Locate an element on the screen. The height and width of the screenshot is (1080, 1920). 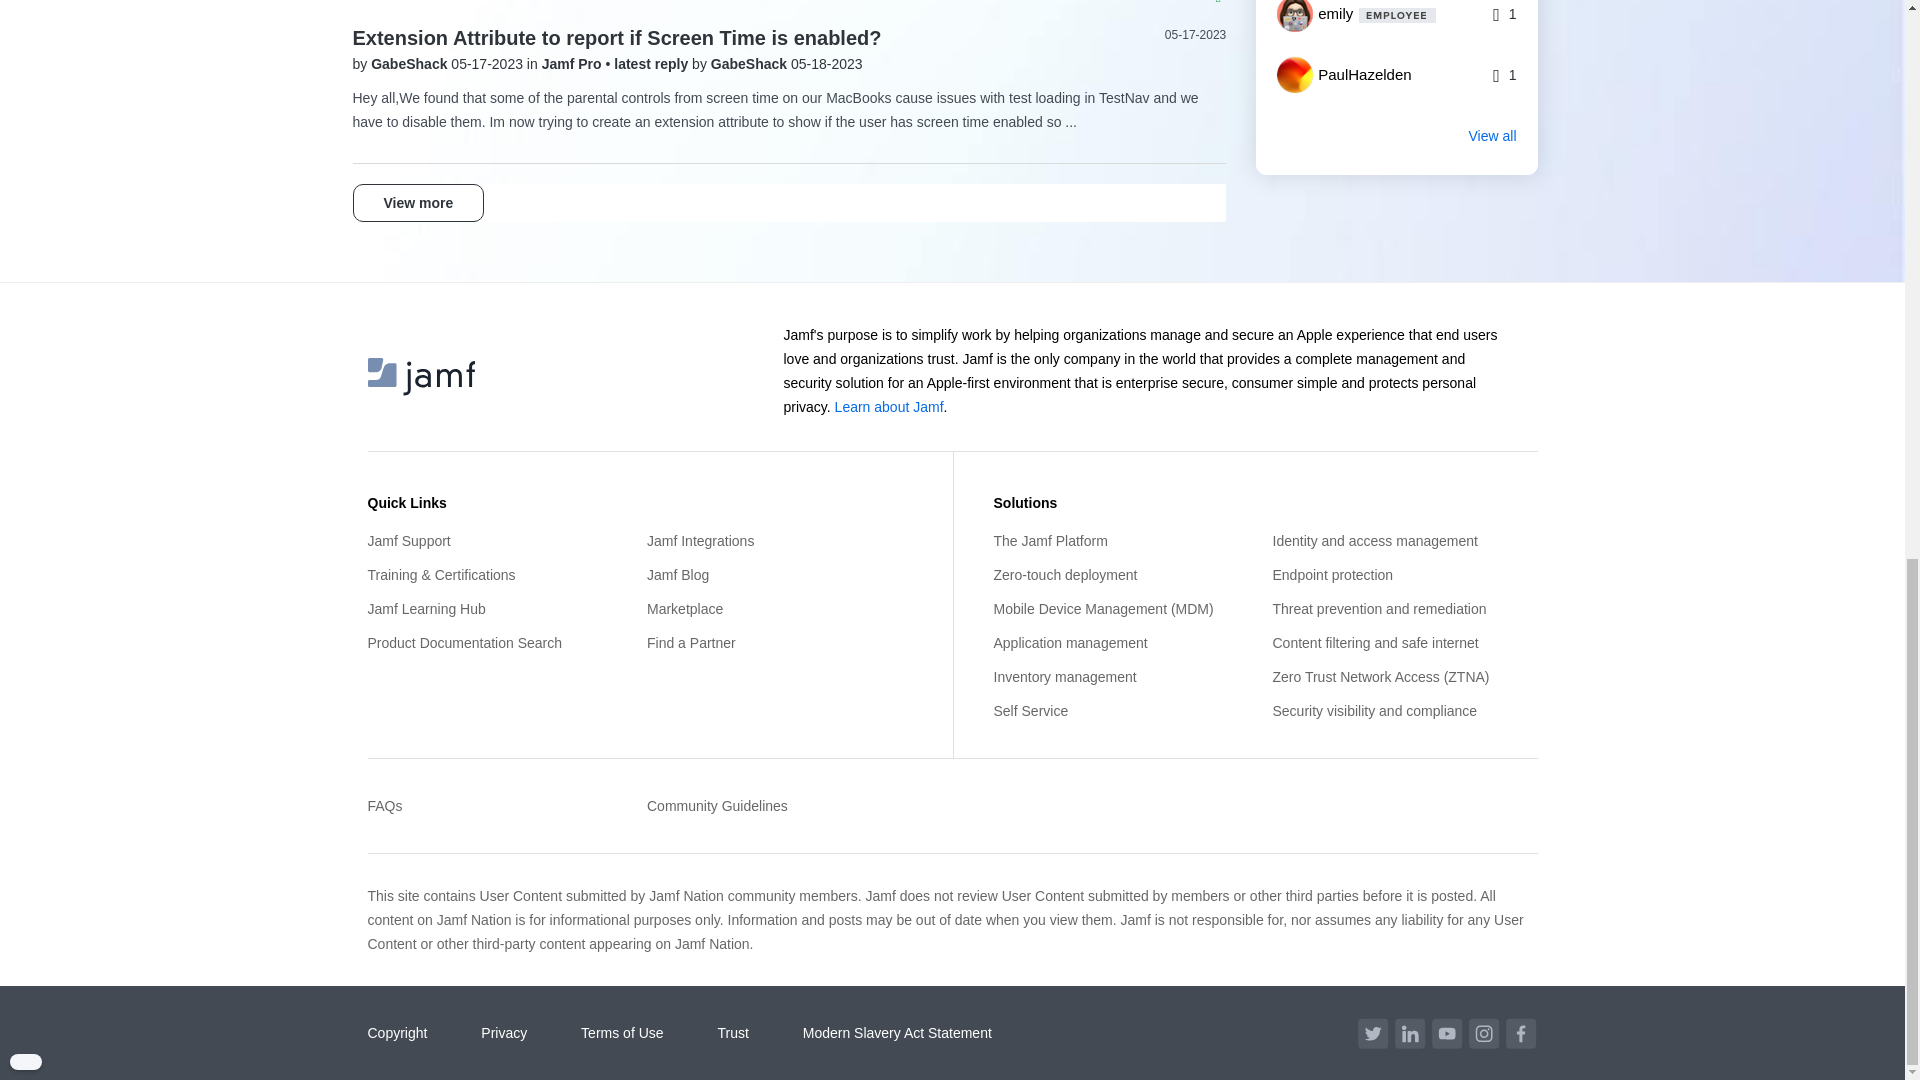
View more is located at coordinates (417, 202).